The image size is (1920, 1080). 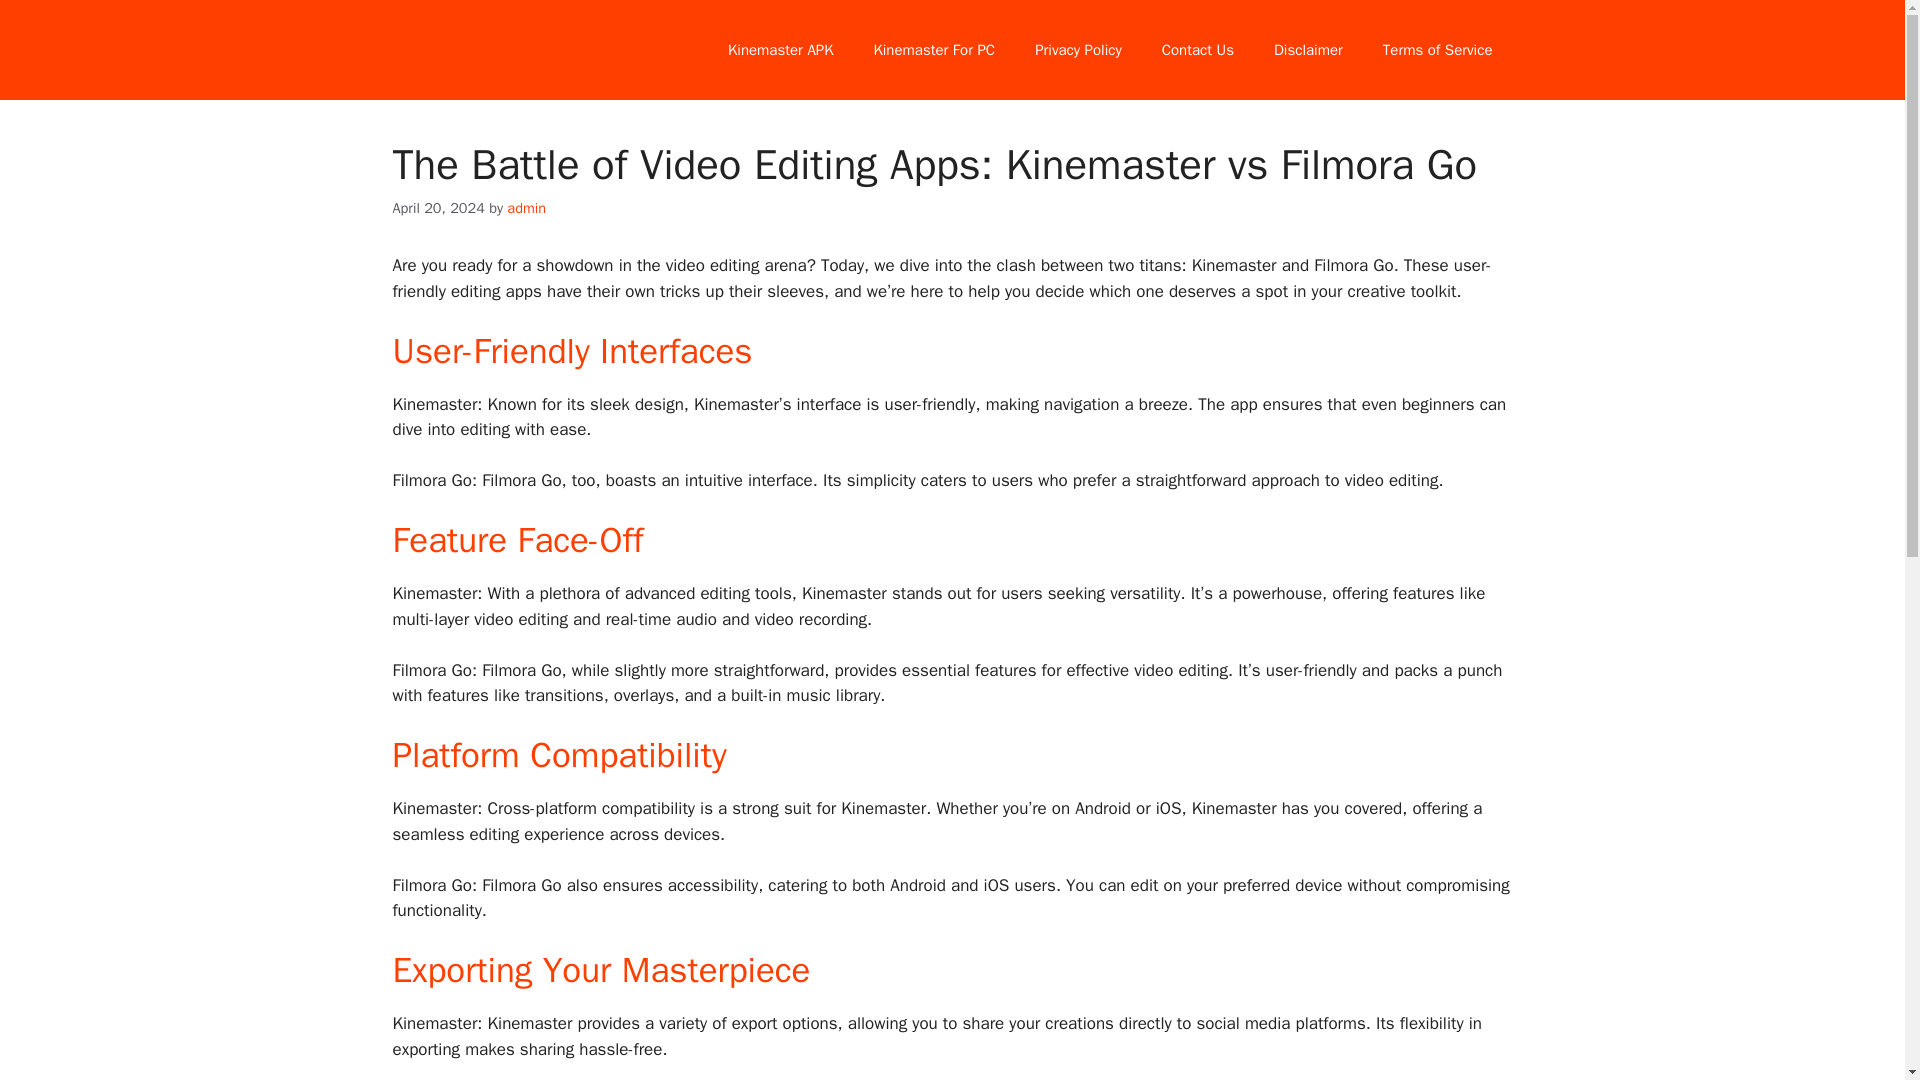 What do you see at coordinates (1438, 50) in the screenshot?
I see `Terms of Service` at bounding box center [1438, 50].